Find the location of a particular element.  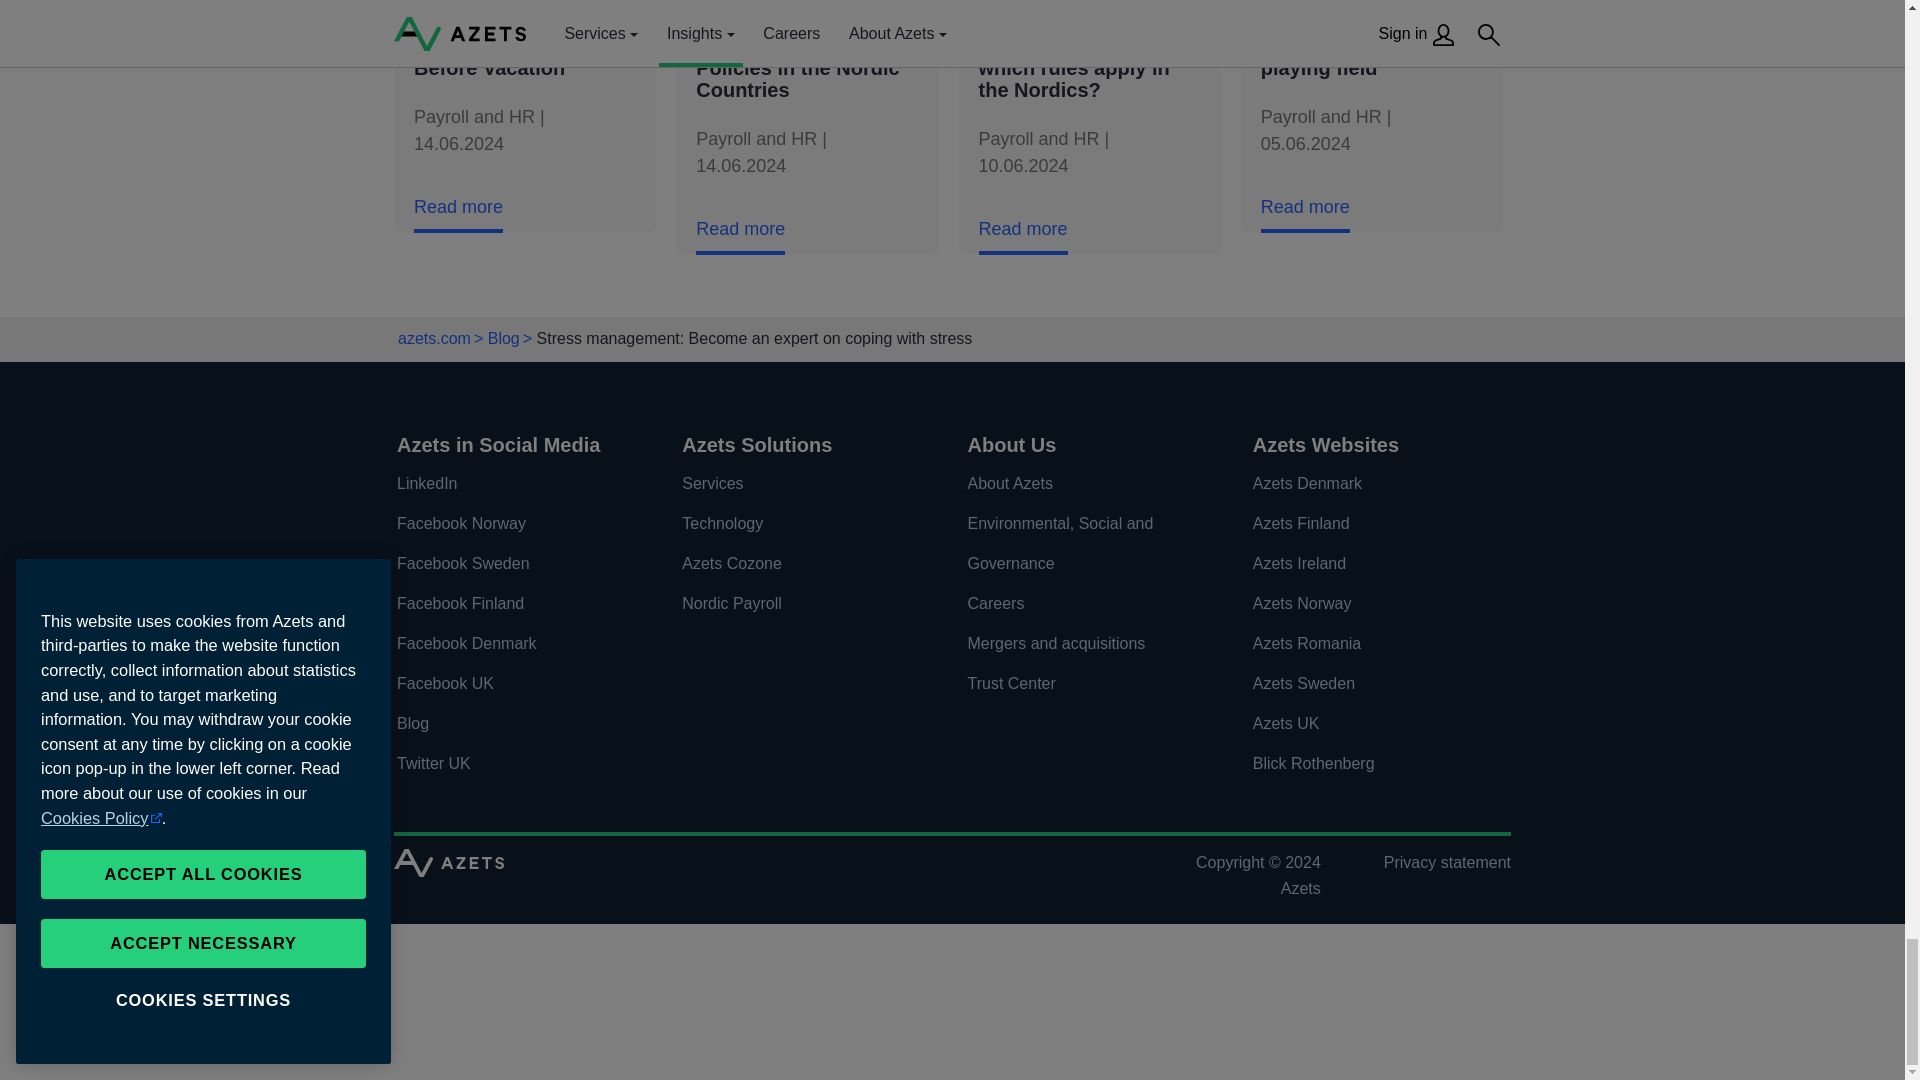

Facebook UK is located at coordinates (518, 684).